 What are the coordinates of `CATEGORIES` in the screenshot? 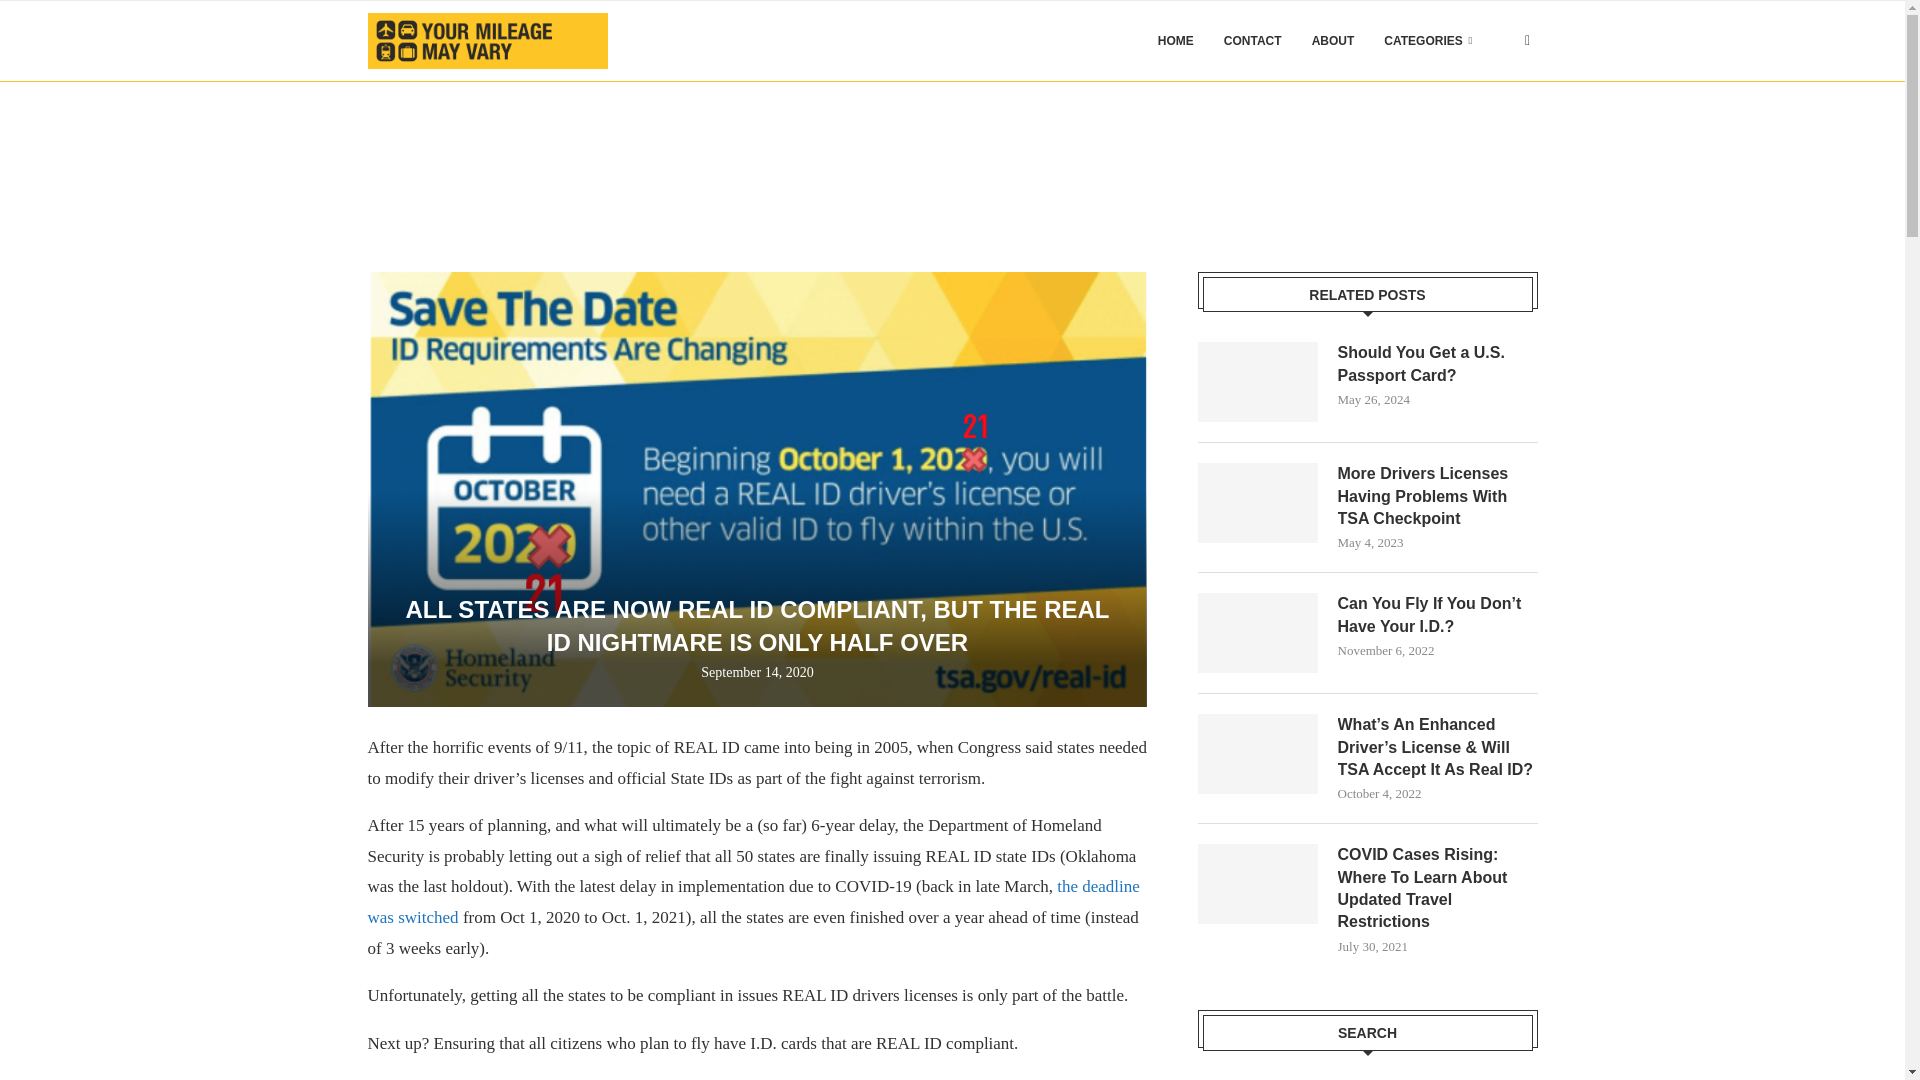 It's located at (1428, 41).